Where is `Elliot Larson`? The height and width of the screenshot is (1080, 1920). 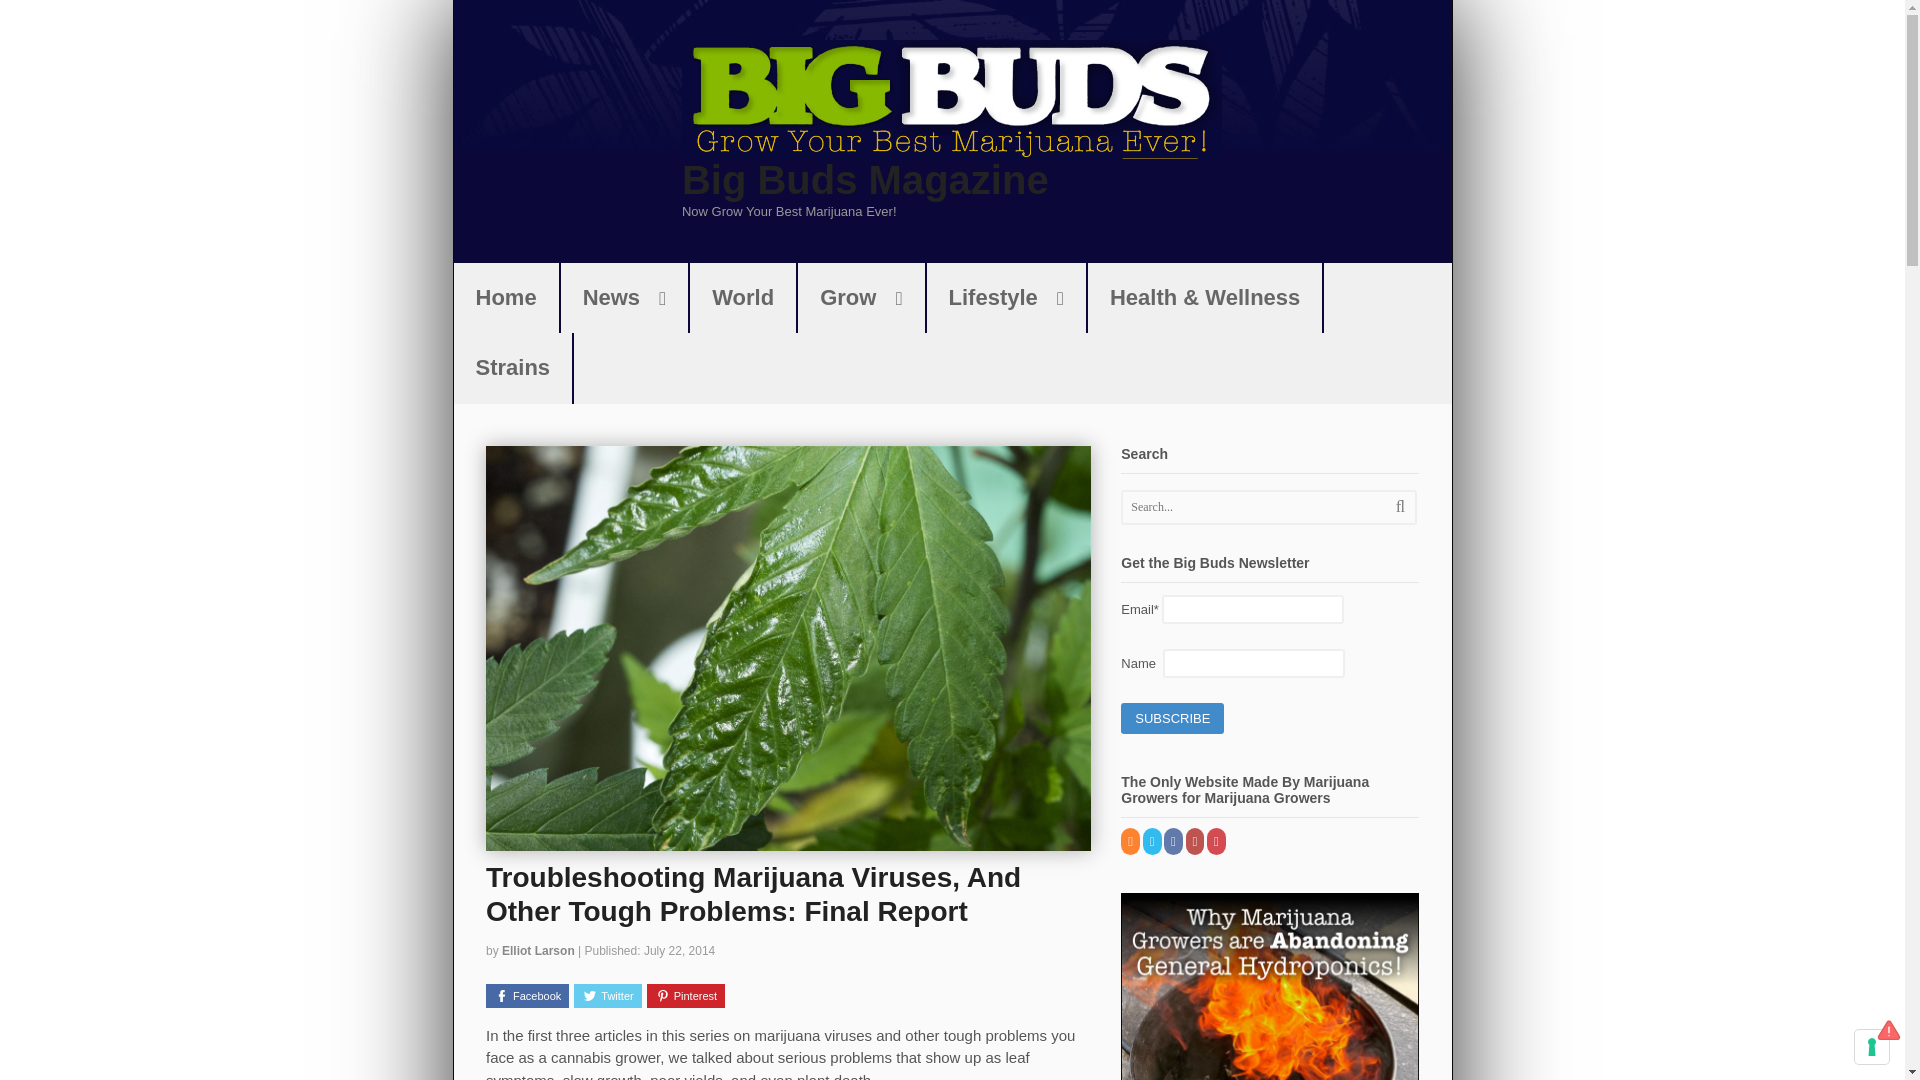
Elliot Larson is located at coordinates (538, 950).